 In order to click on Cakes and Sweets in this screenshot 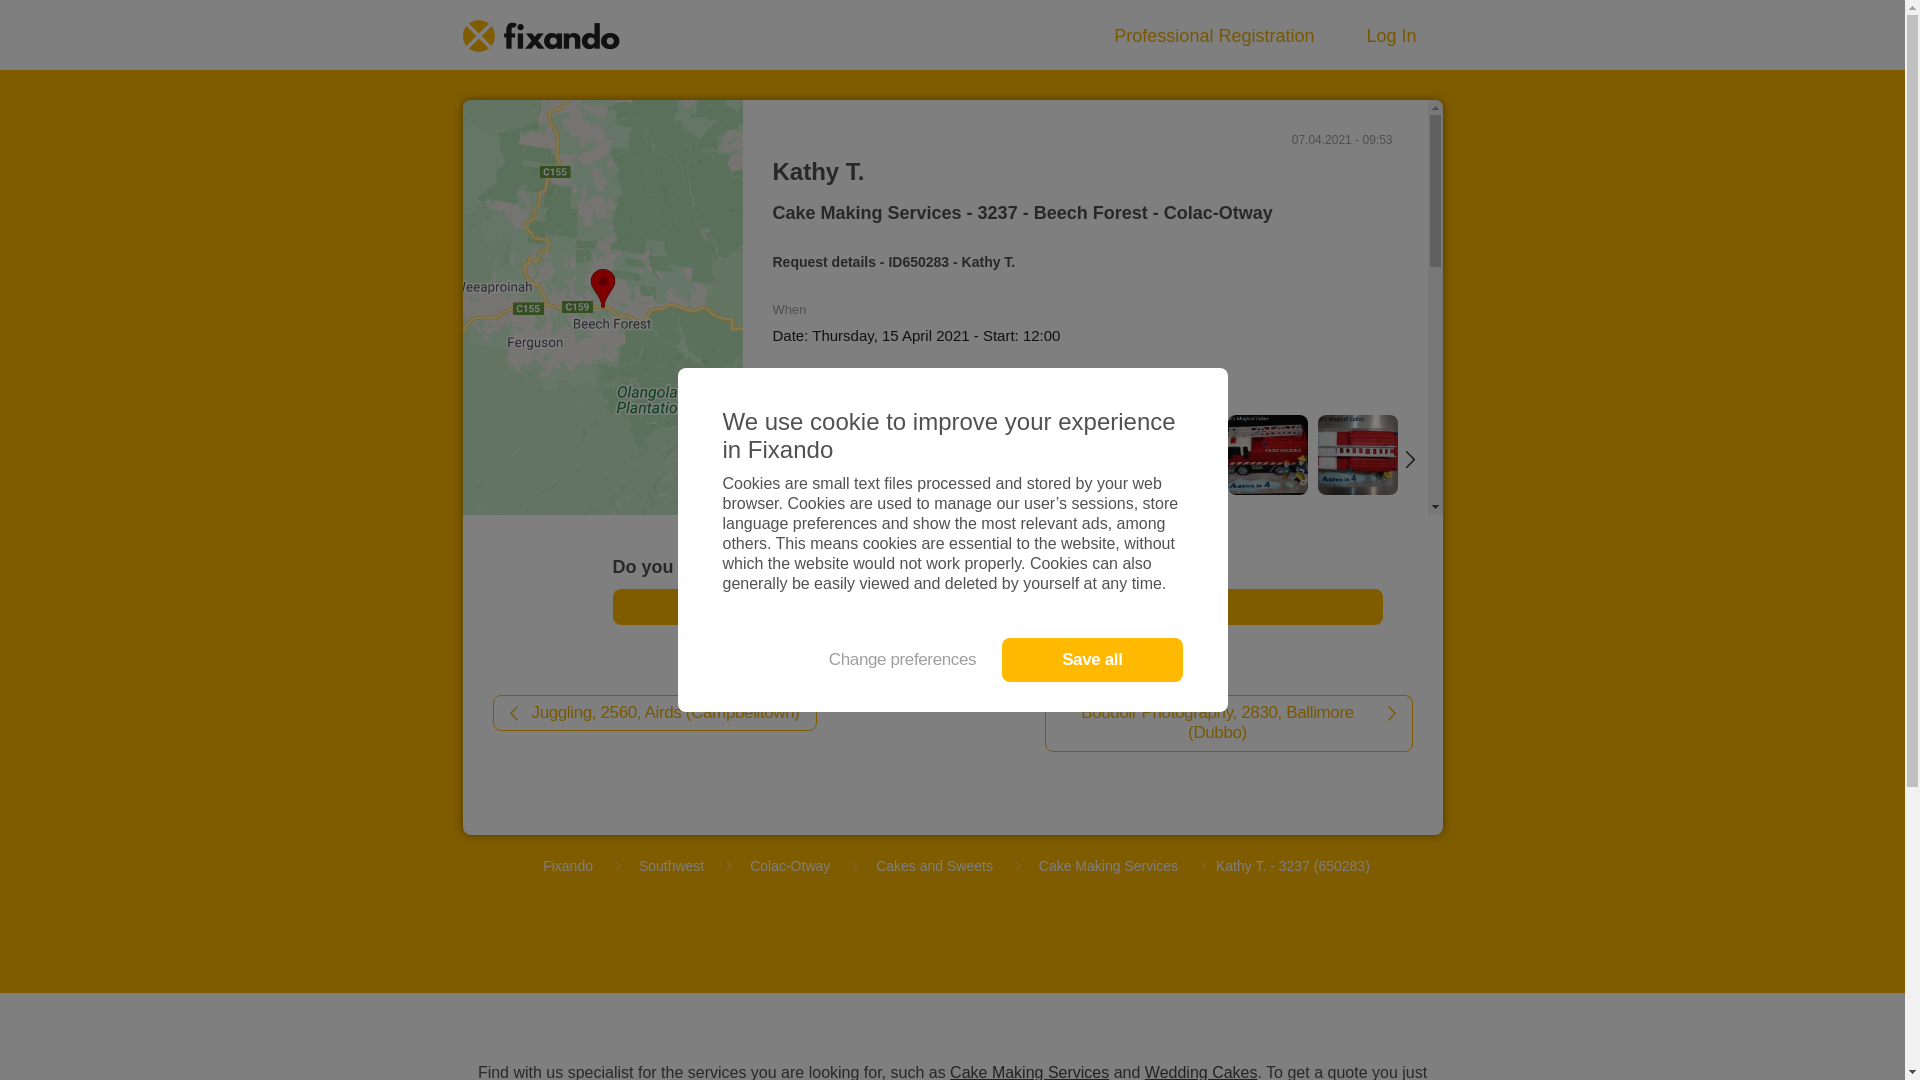, I will do `click(934, 866)`.